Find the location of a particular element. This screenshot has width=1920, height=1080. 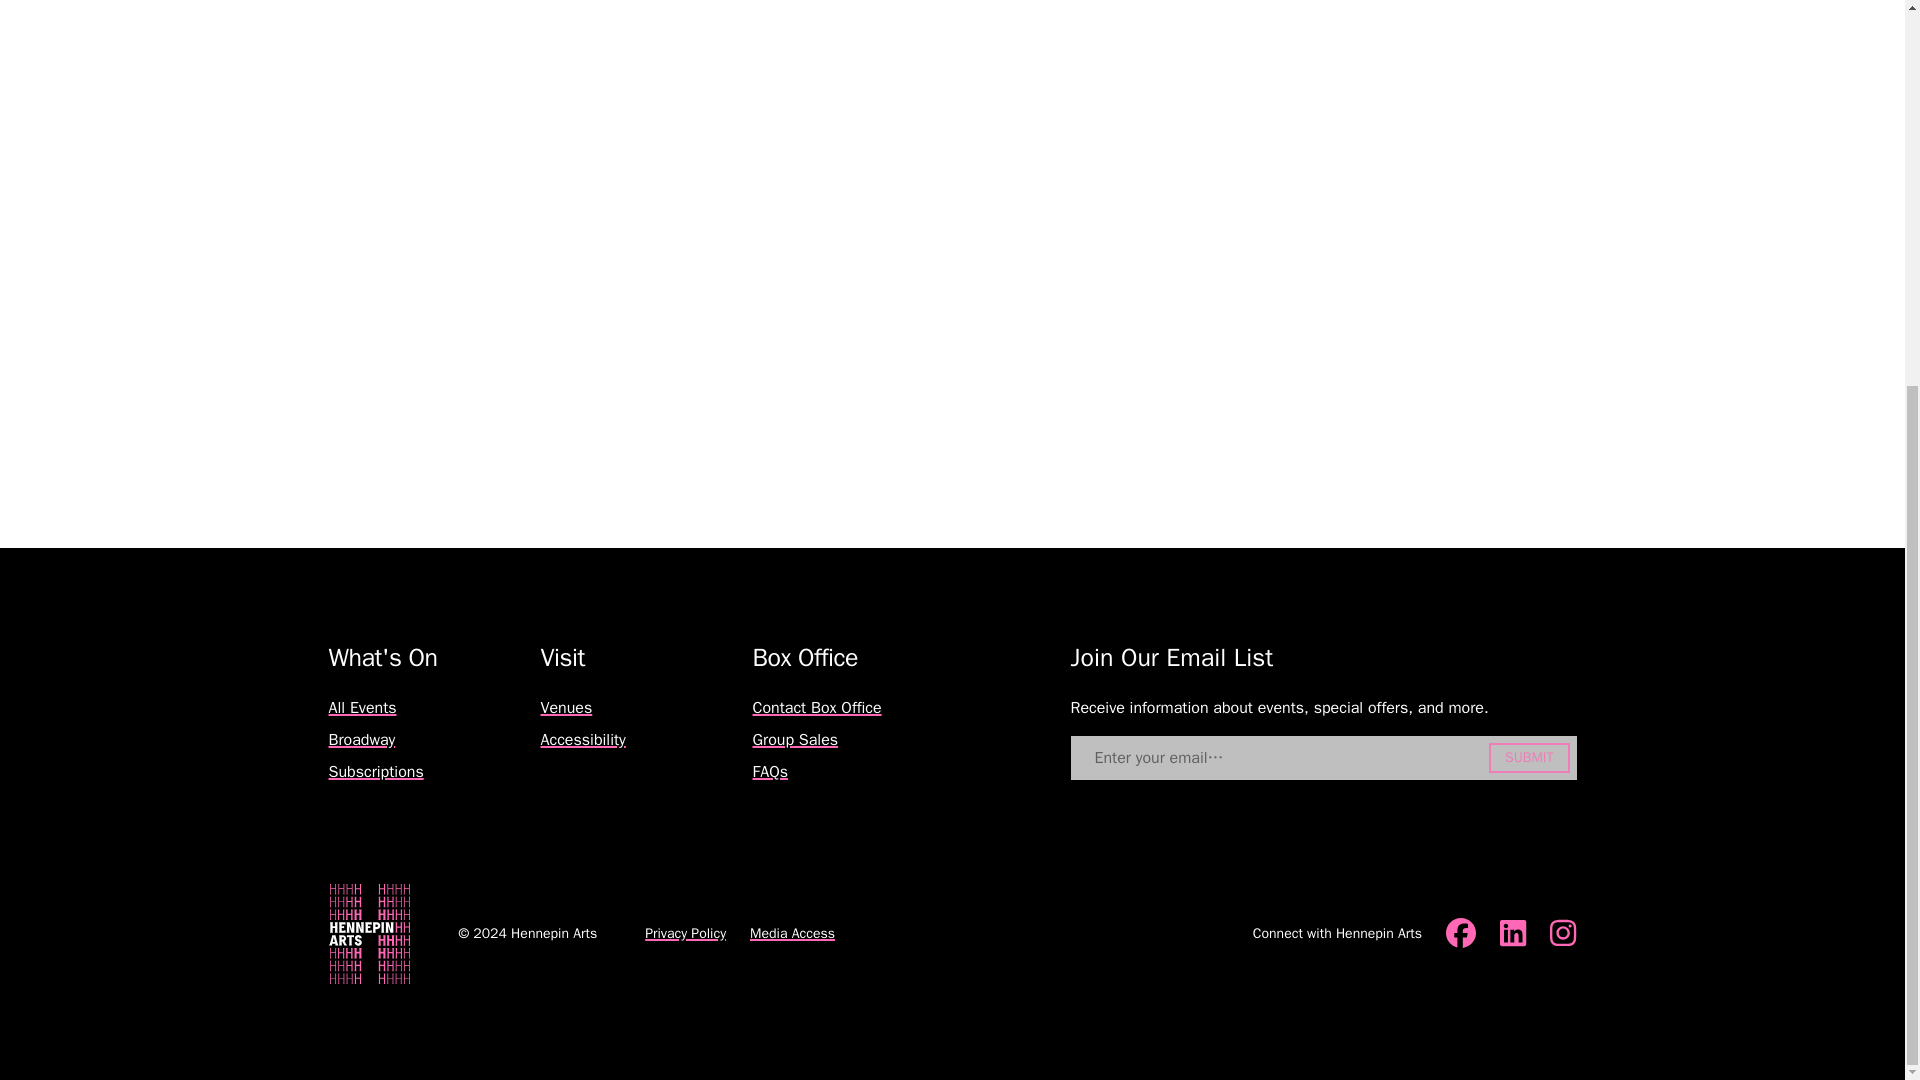

Privacy Policy is located at coordinates (685, 932).